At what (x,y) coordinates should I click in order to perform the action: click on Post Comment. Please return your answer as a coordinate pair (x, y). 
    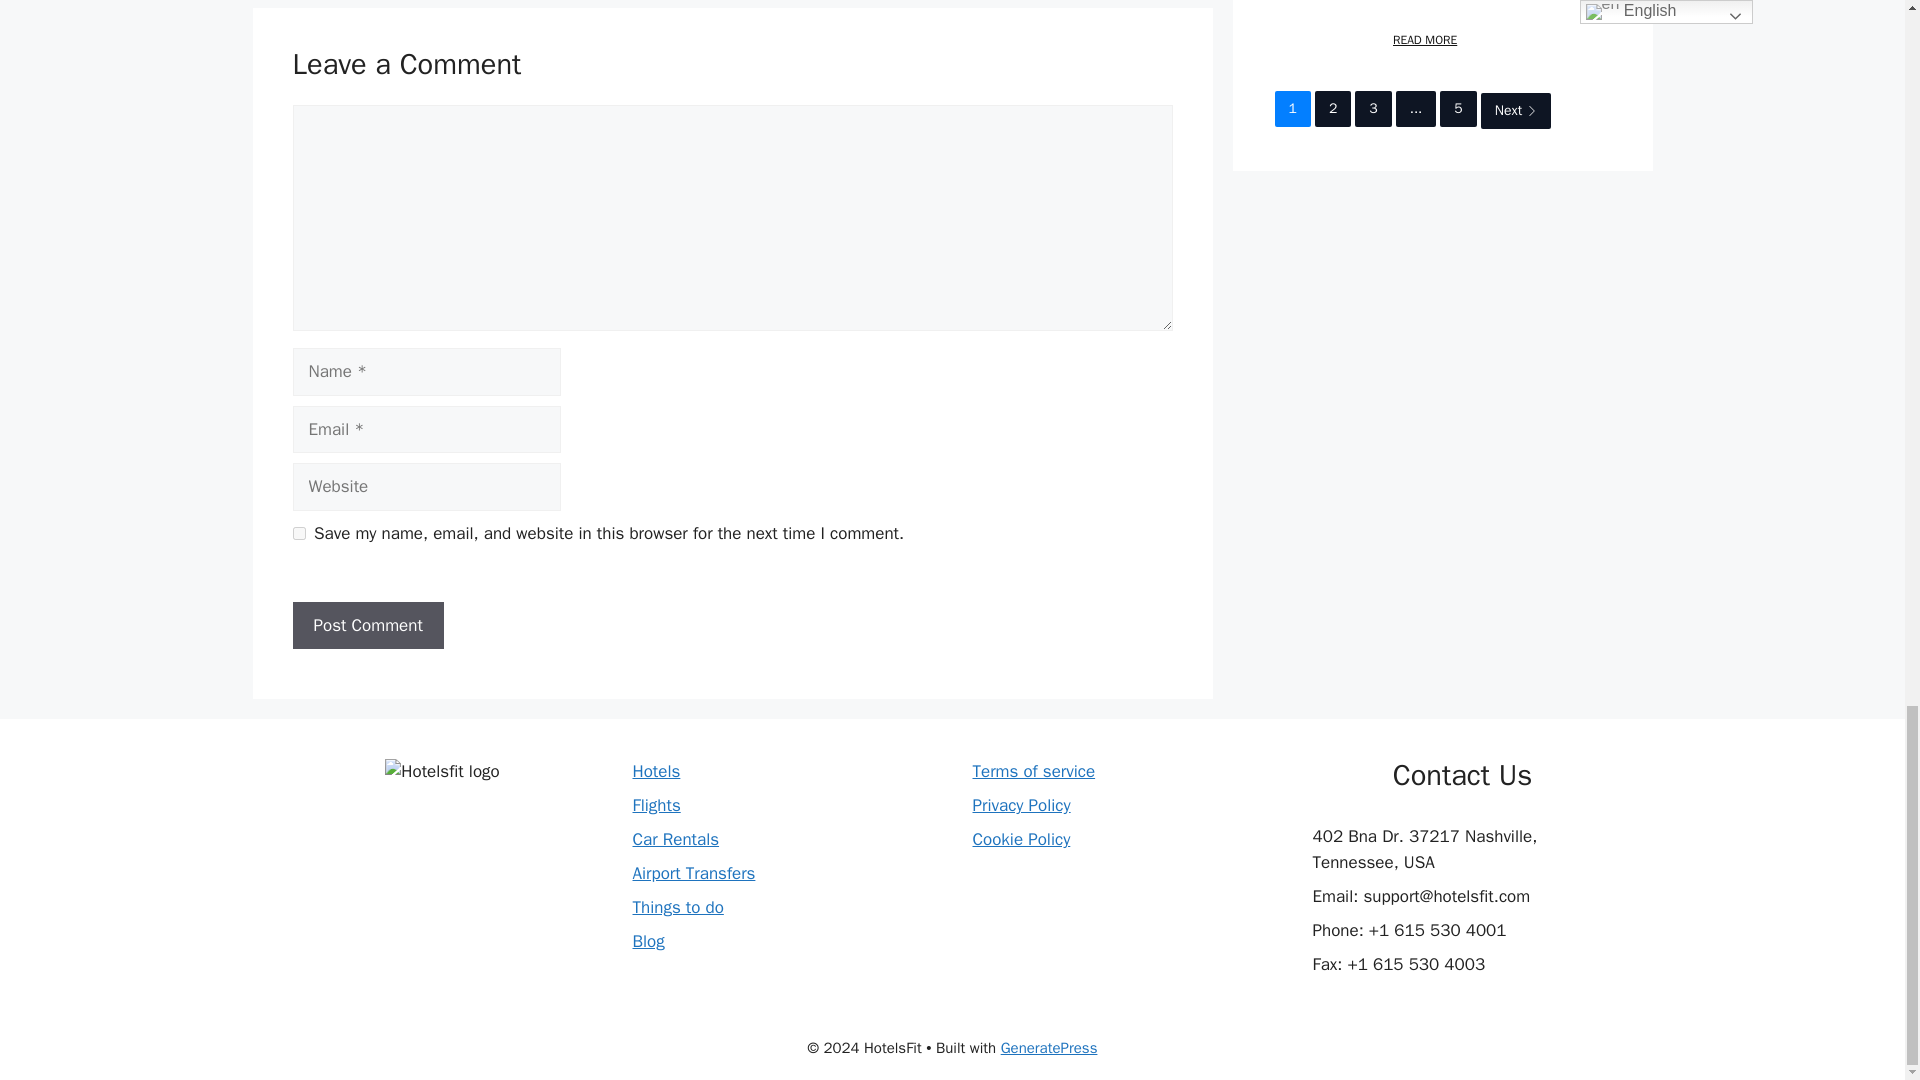
    Looking at the image, I should click on (367, 626).